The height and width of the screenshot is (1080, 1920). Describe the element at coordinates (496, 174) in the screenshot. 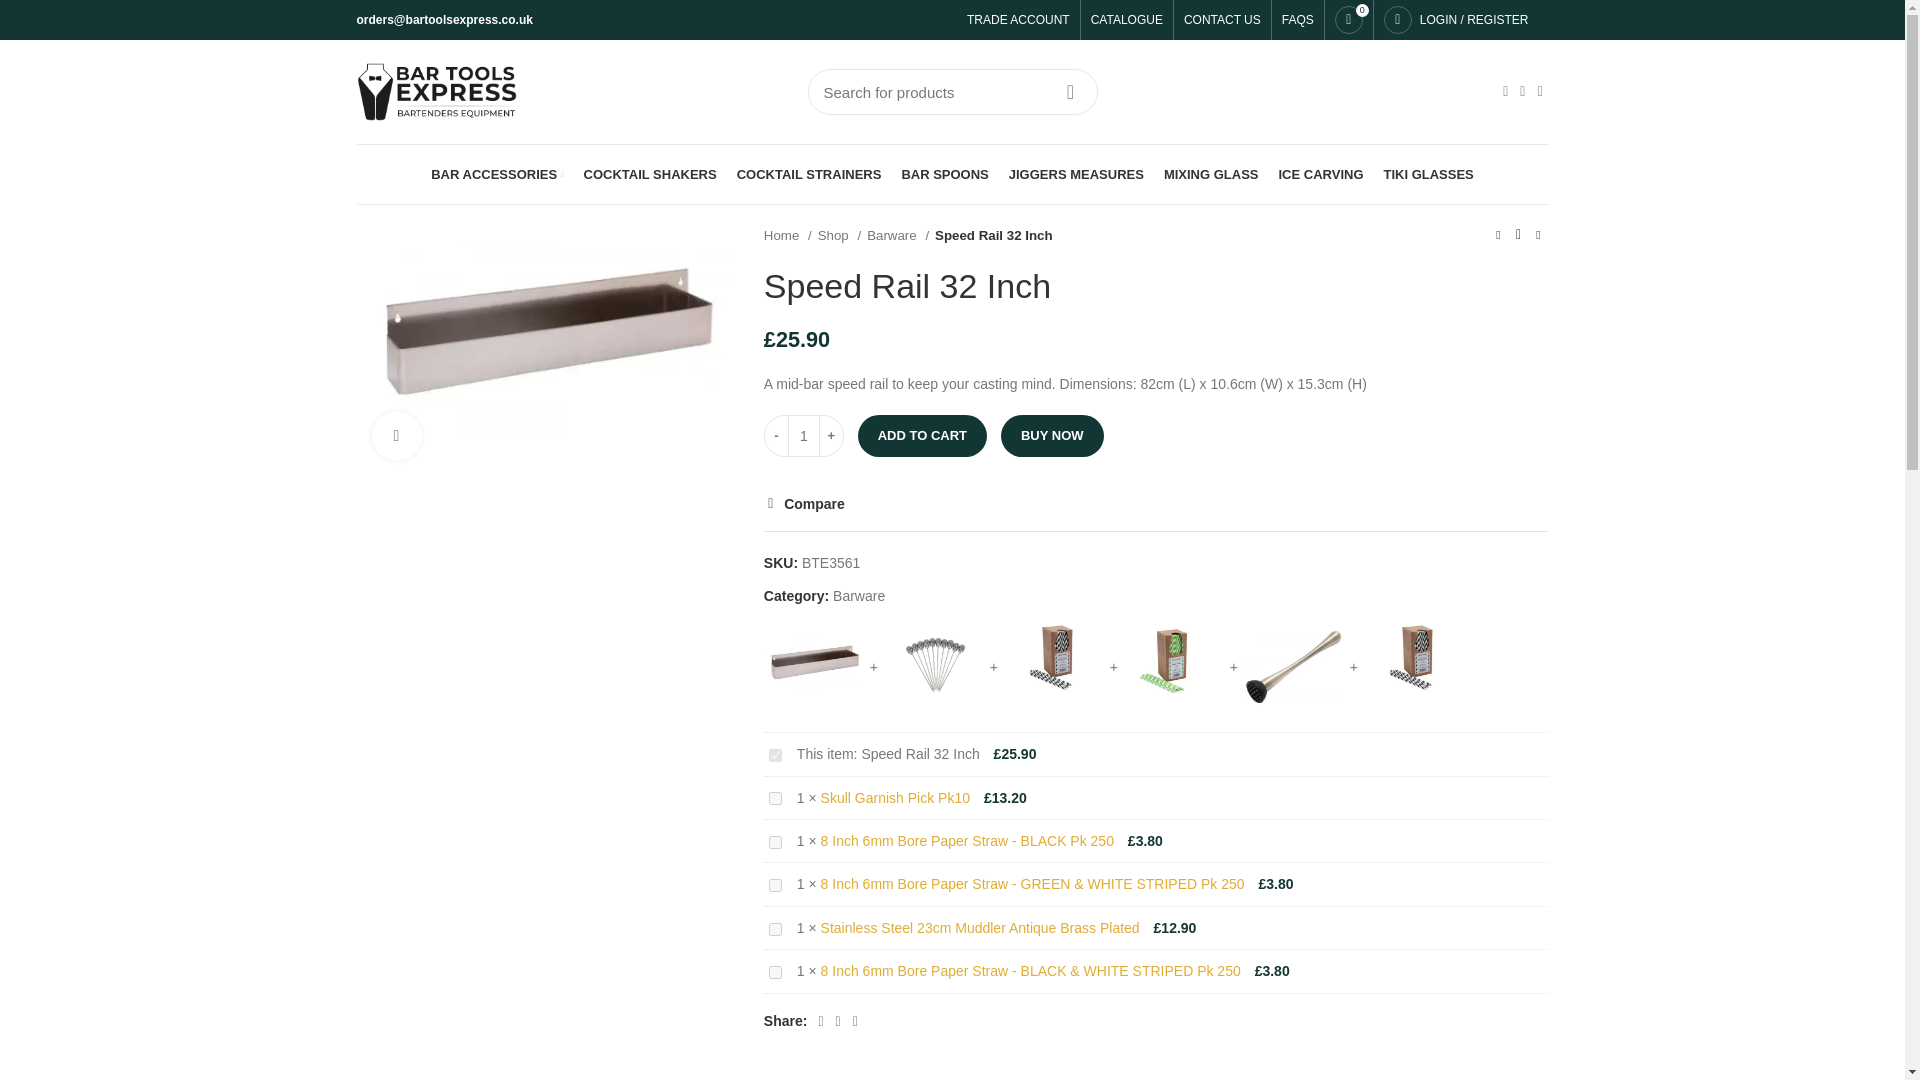

I see `BAR ACCESSORIES` at that location.